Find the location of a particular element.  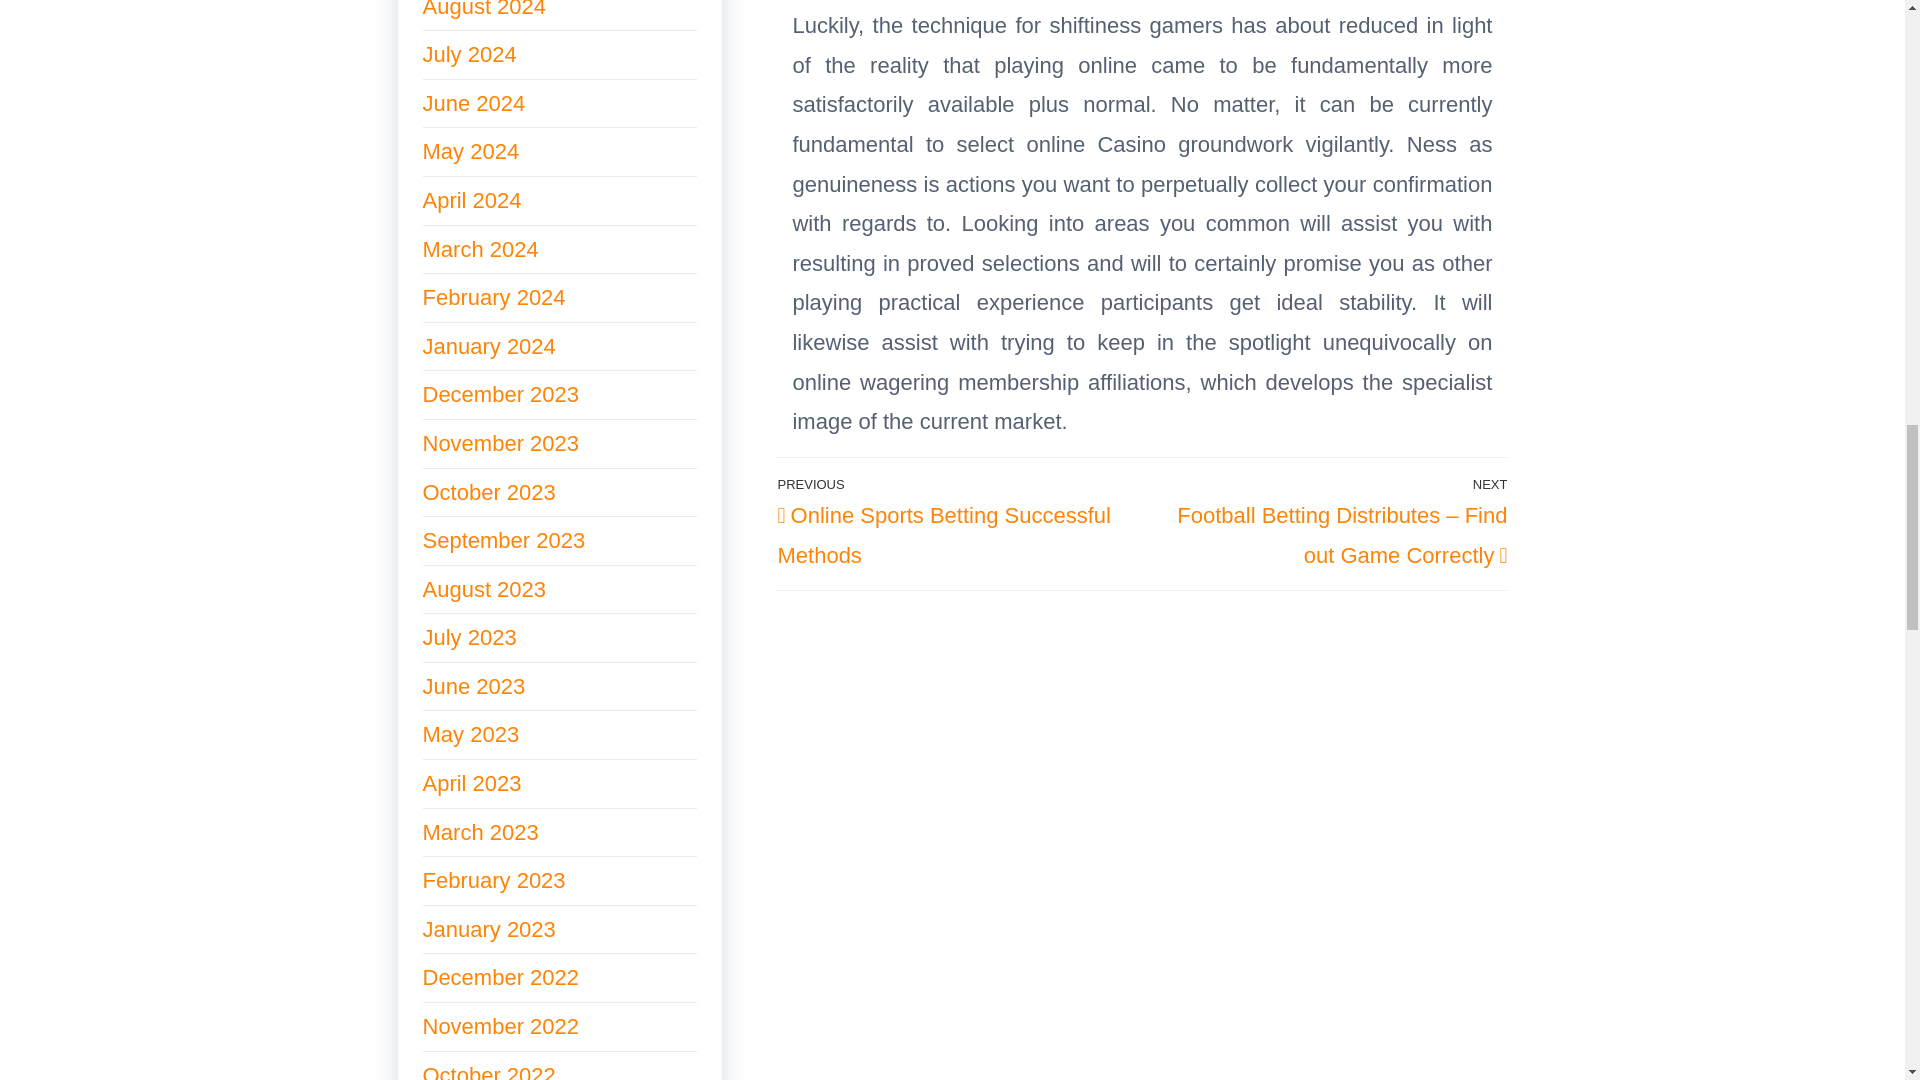

April 2023 is located at coordinates (471, 783).